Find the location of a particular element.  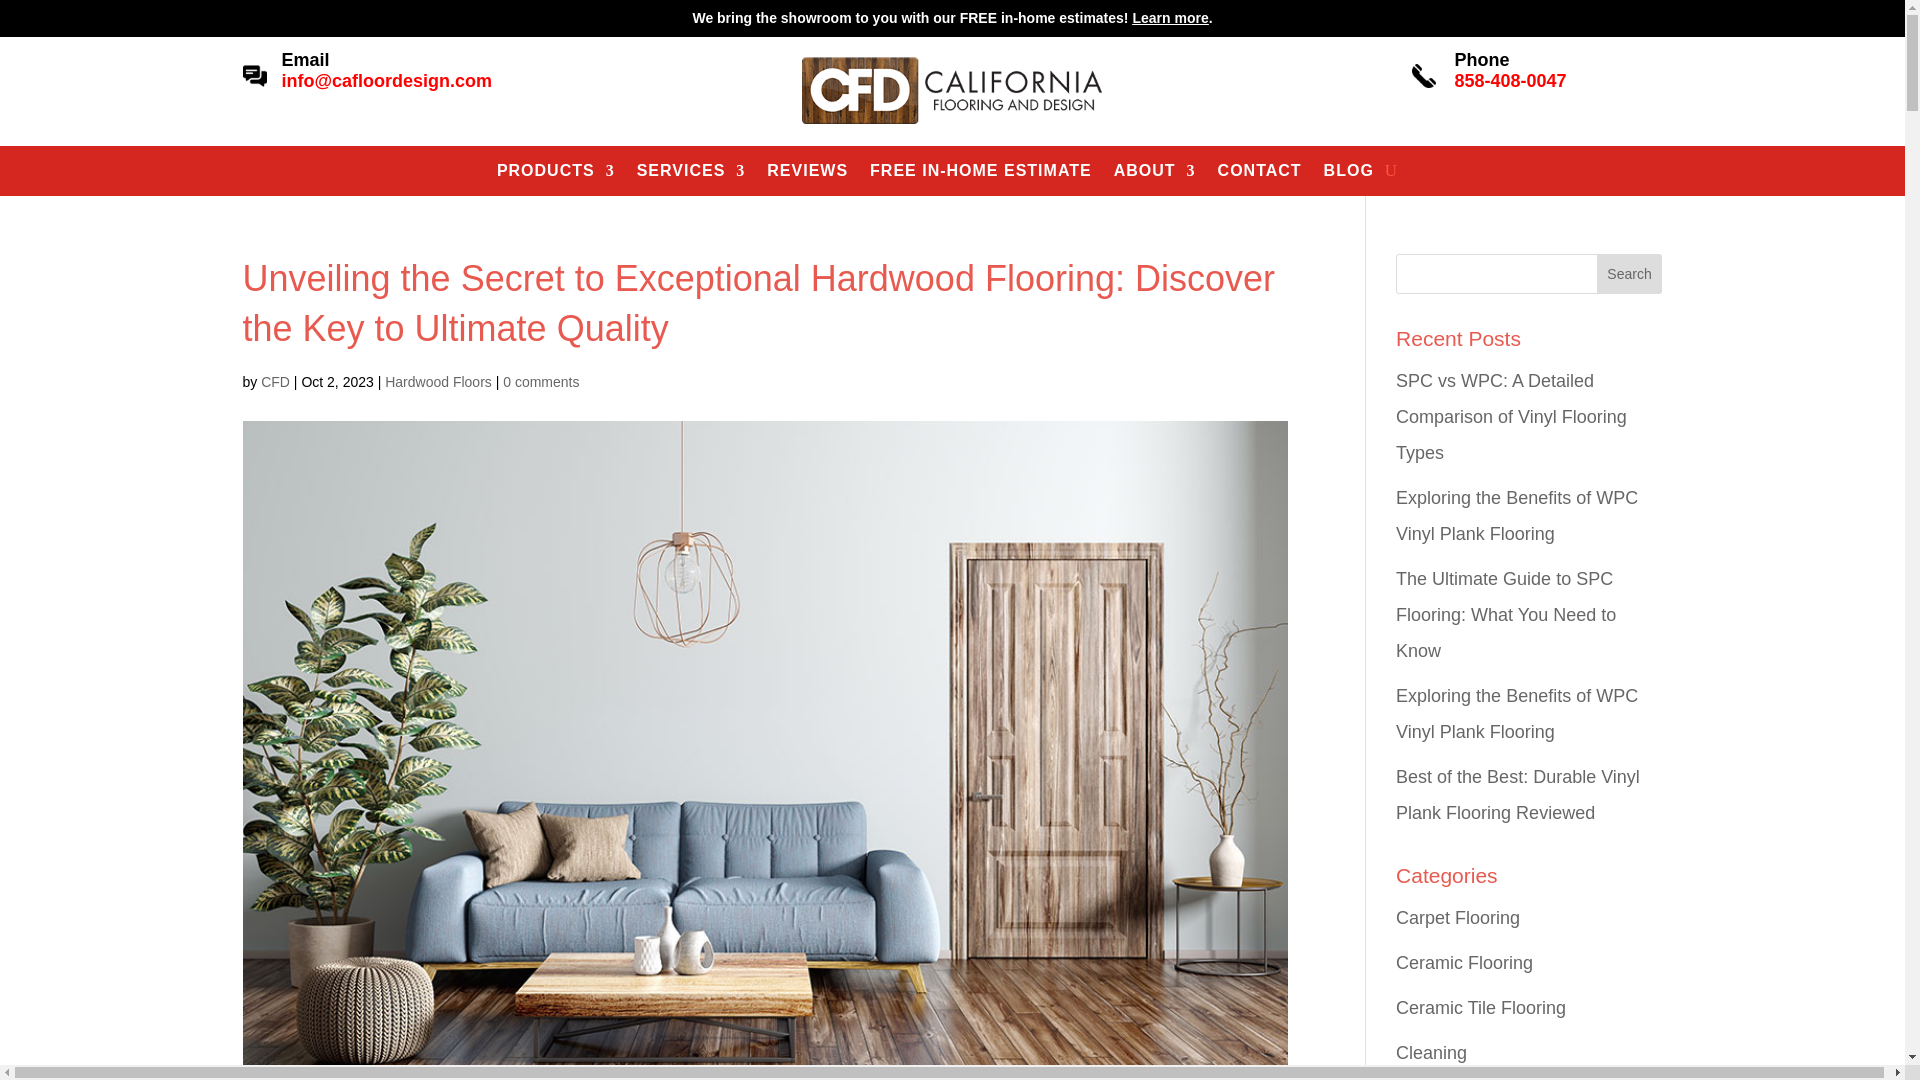

CONTACT is located at coordinates (1259, 174).